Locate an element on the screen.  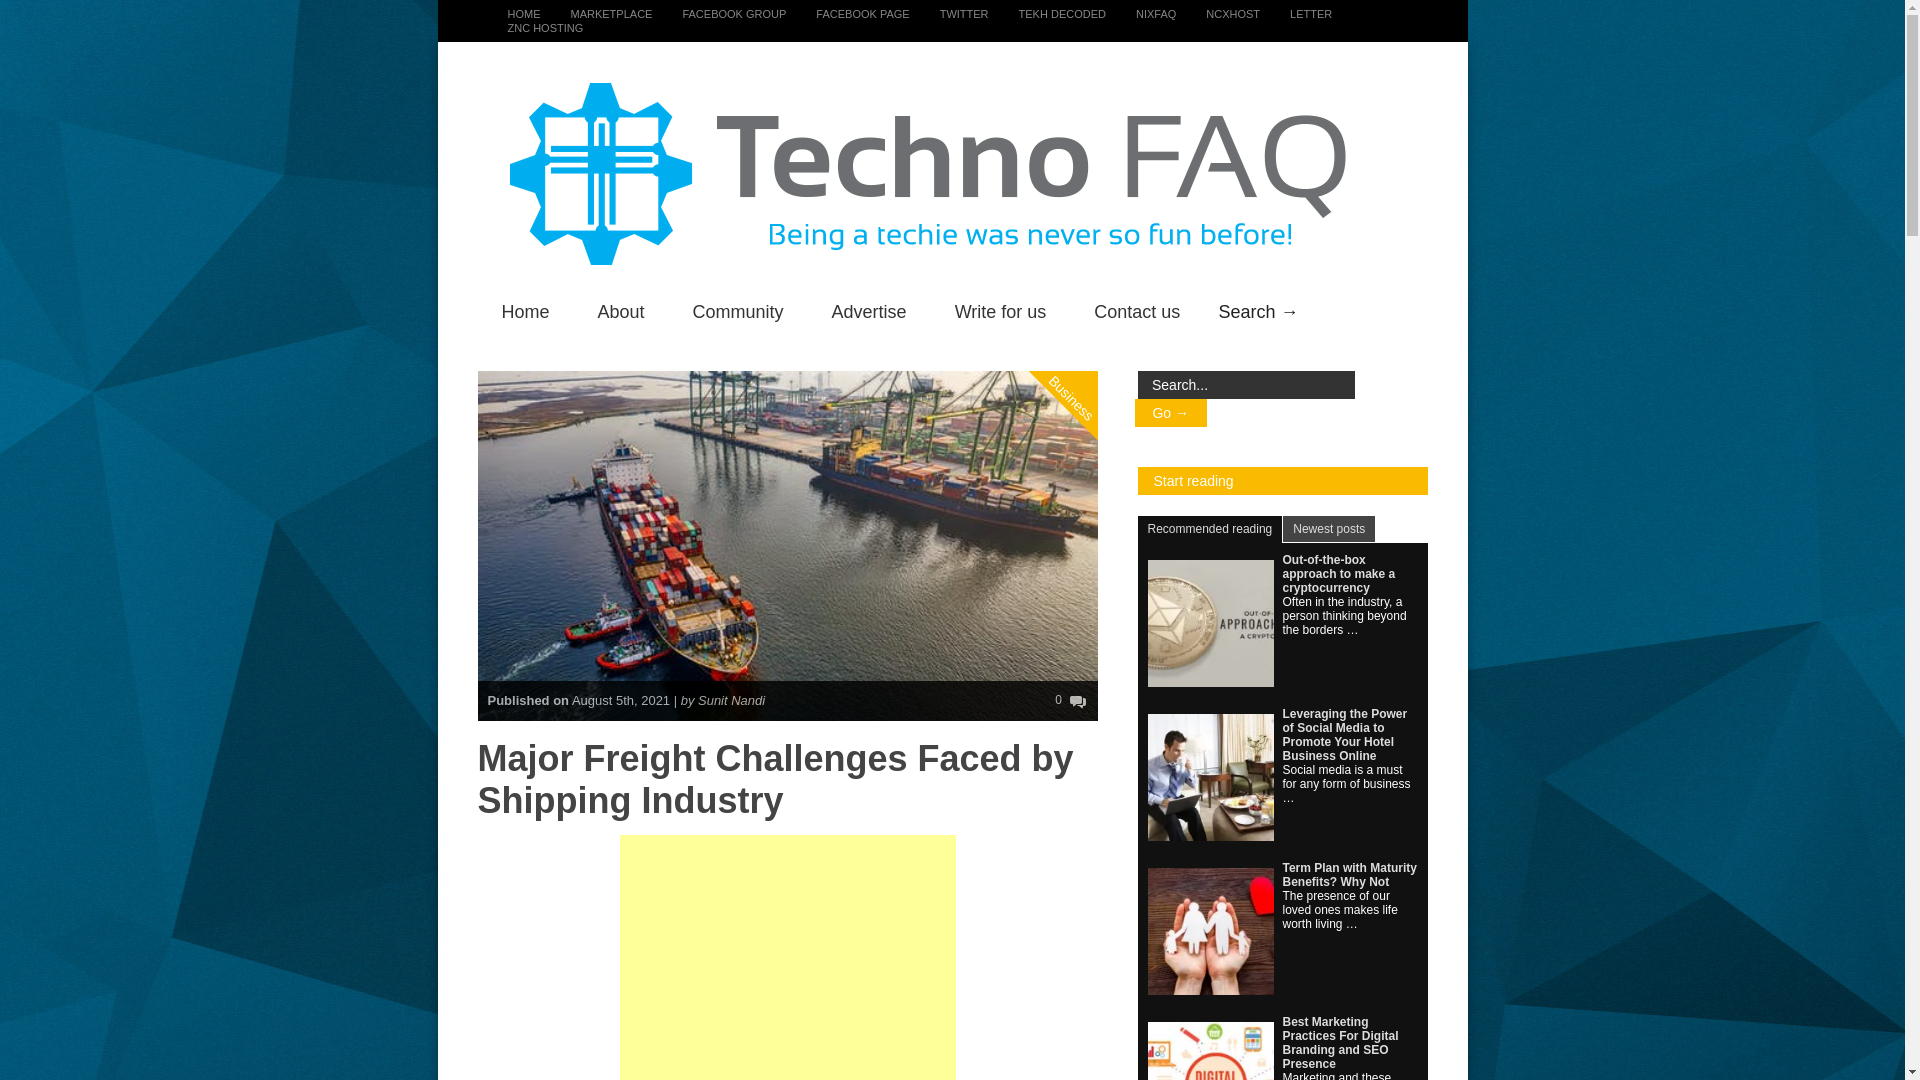
TEKH DECODED is located at coordinates (1046, 14).